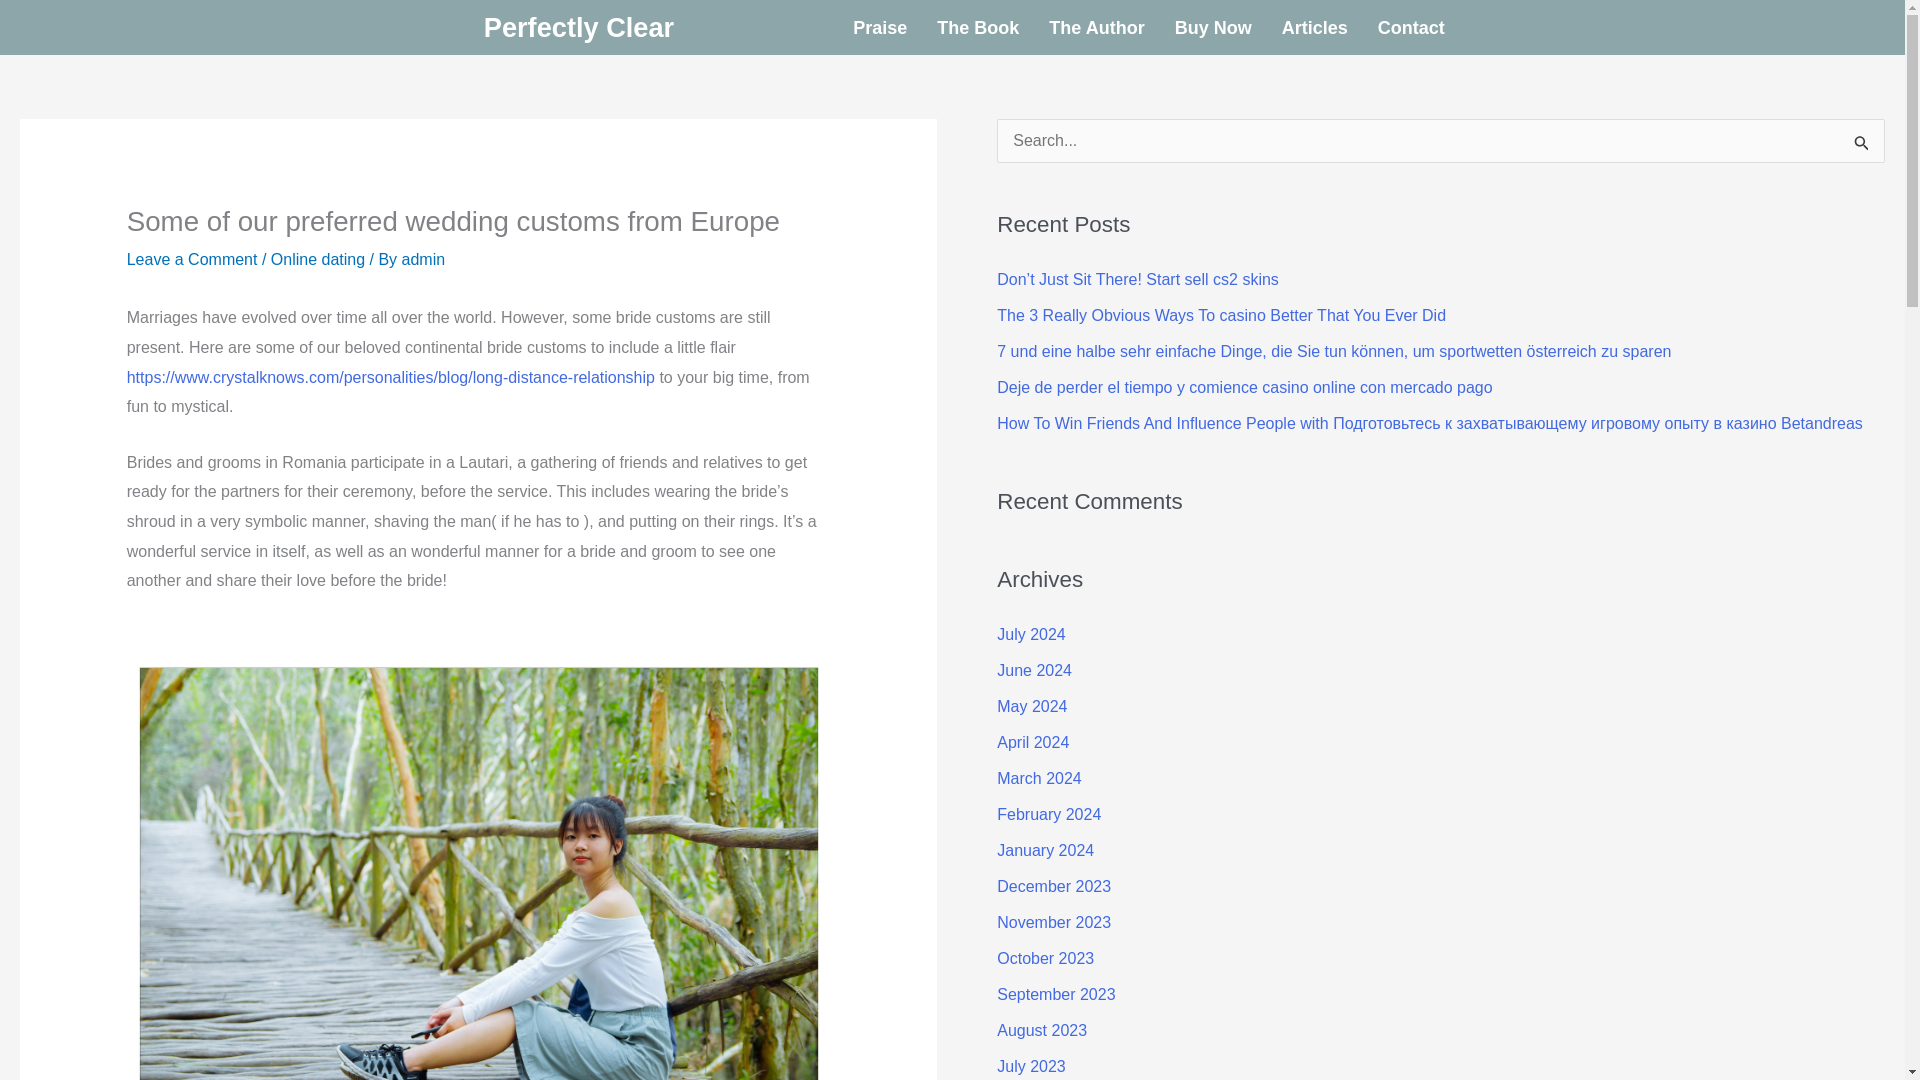  I want to click on The Book, so click(978, 28).